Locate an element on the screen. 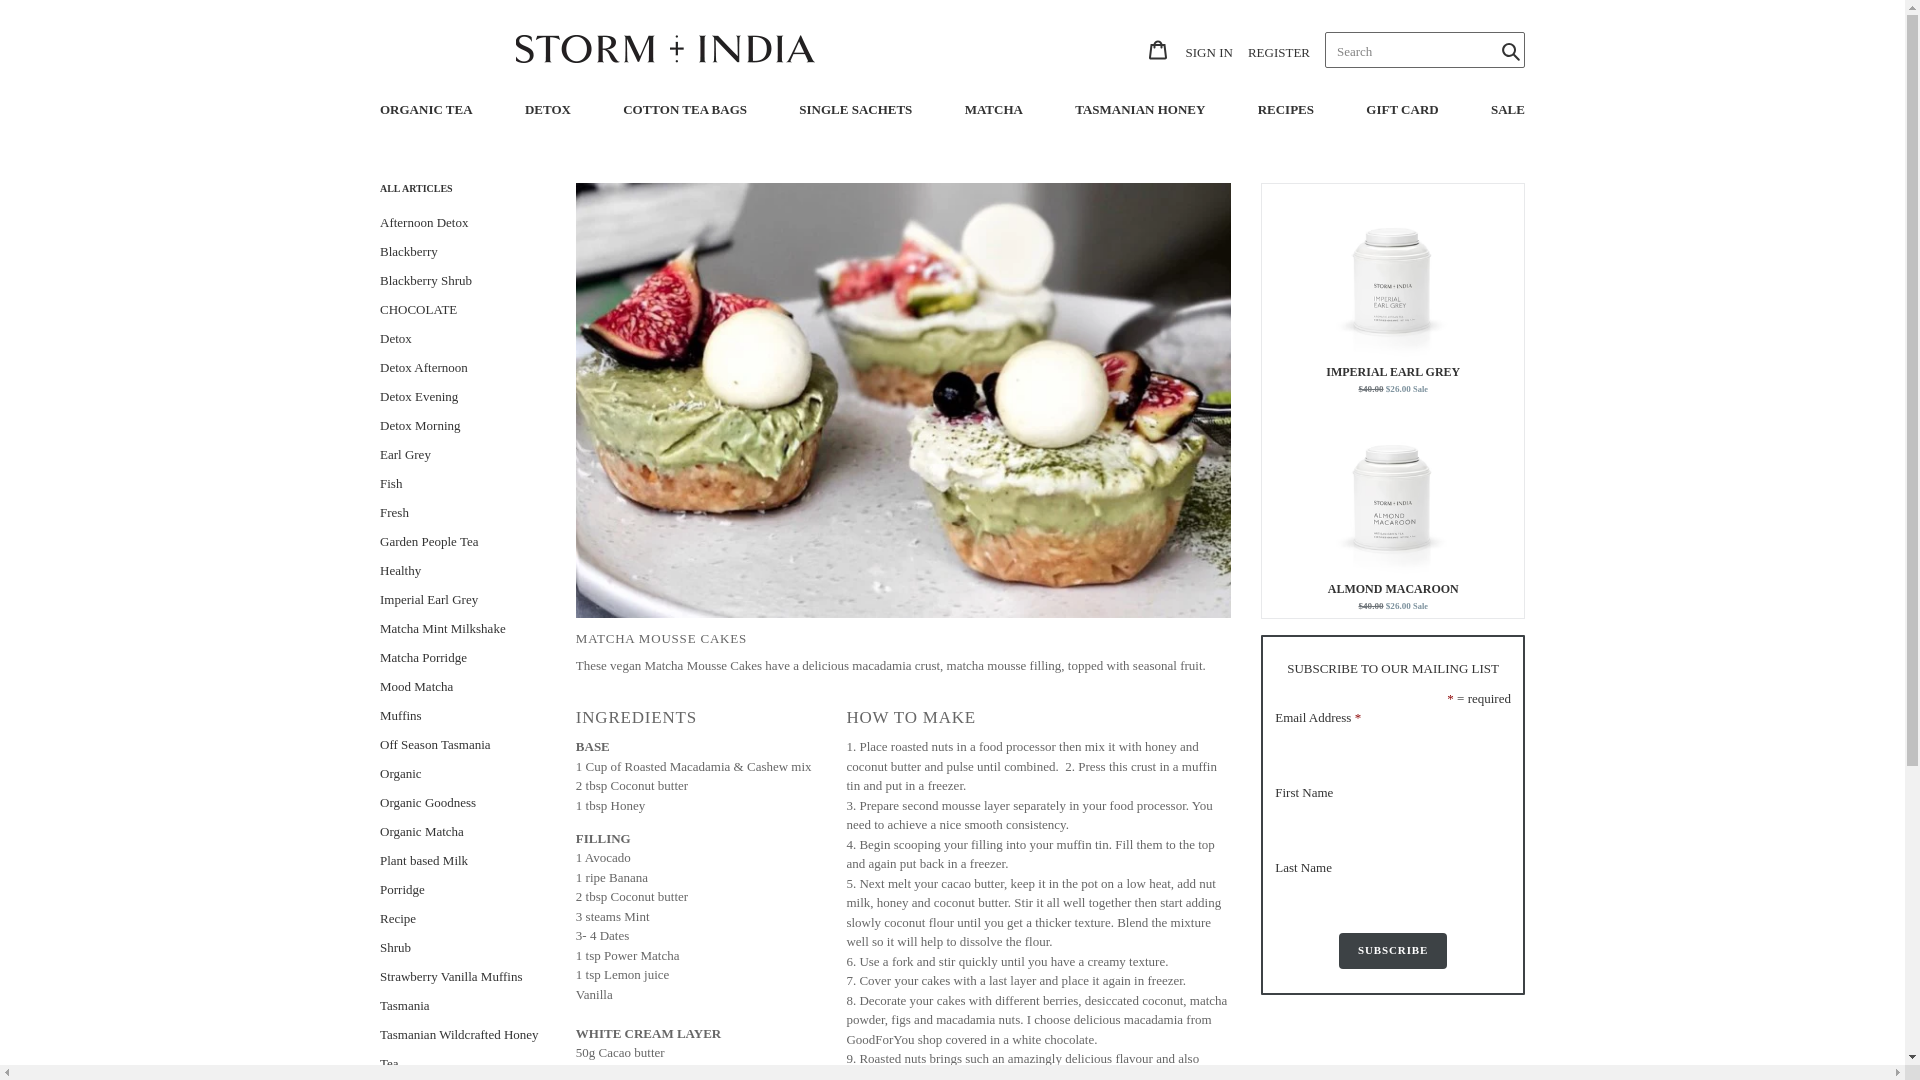 The height and width of the screenshot is (1080, 1920). Blackberry Shrub is located at coordinates (1139, 50).